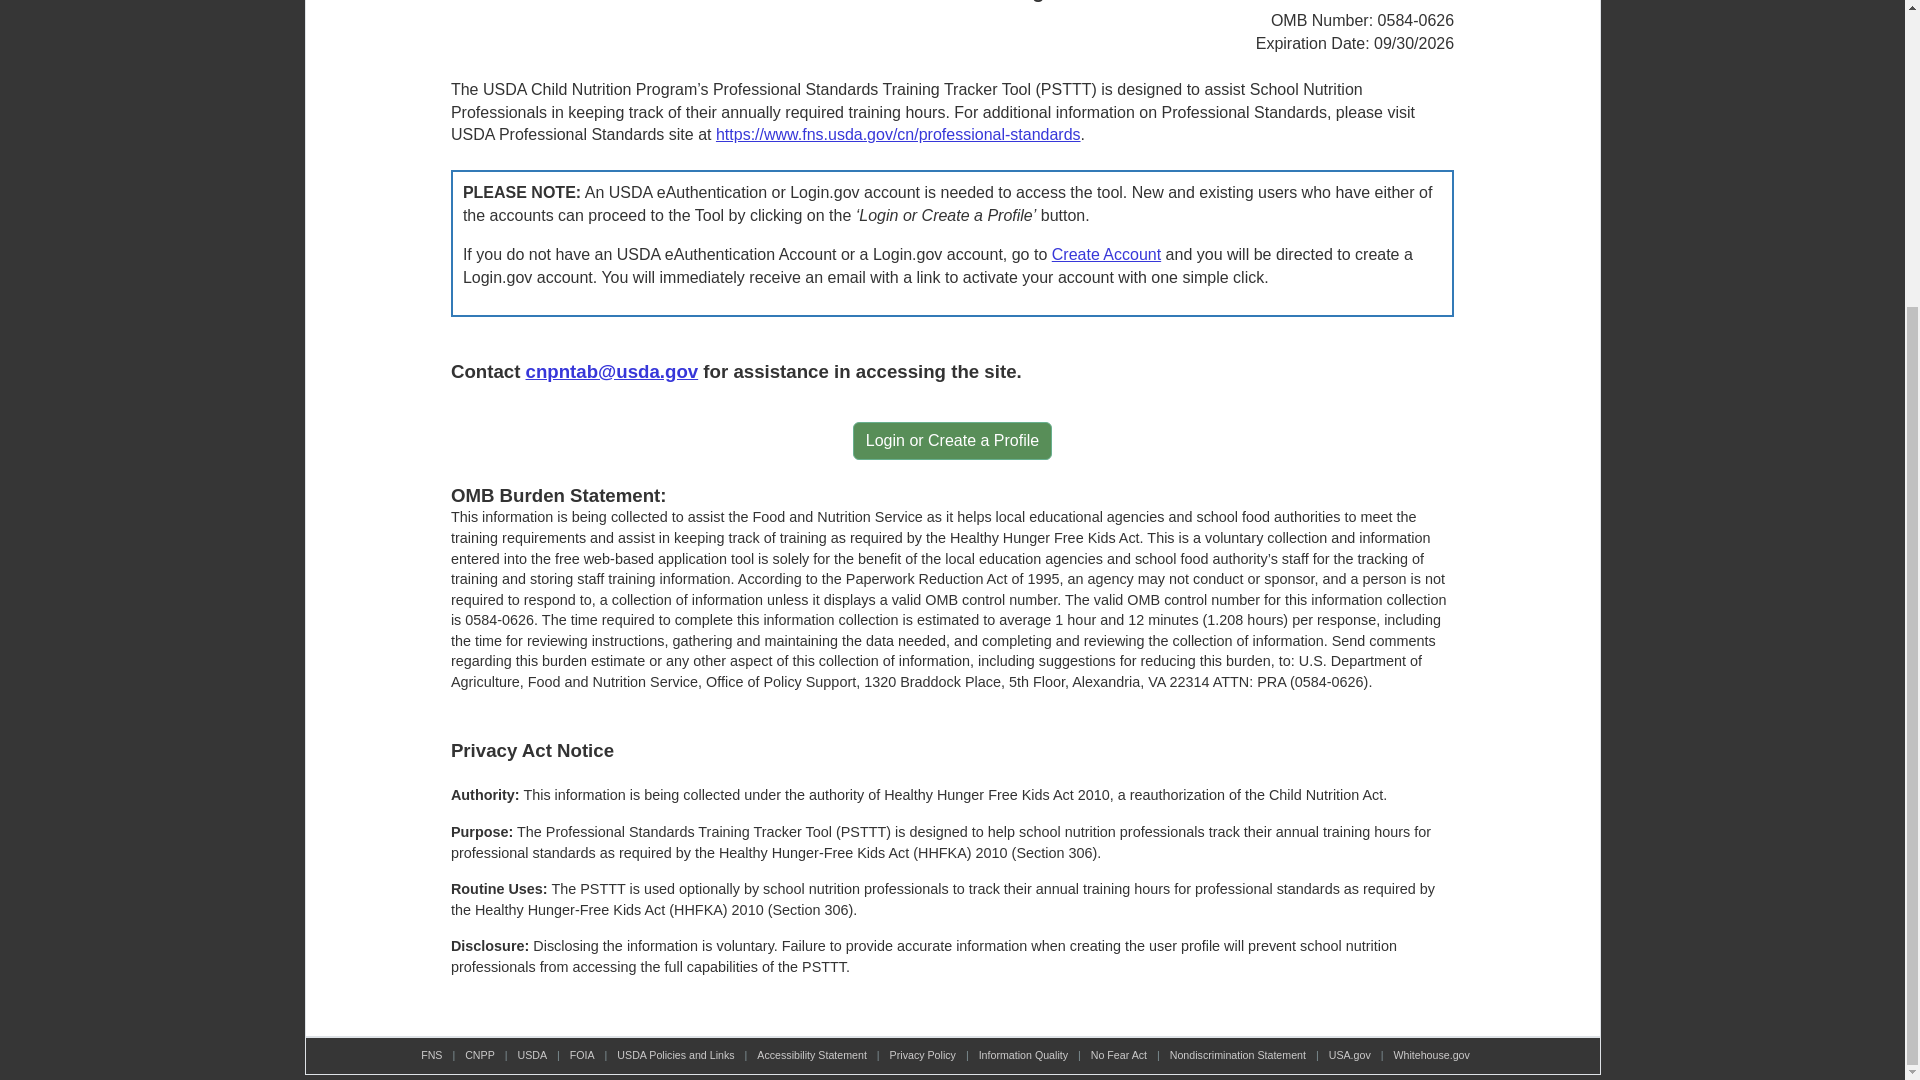 This screenshot has width=1920, height=1080. I want to click on Nondiscrimination Statement, so click(1237, 1054).